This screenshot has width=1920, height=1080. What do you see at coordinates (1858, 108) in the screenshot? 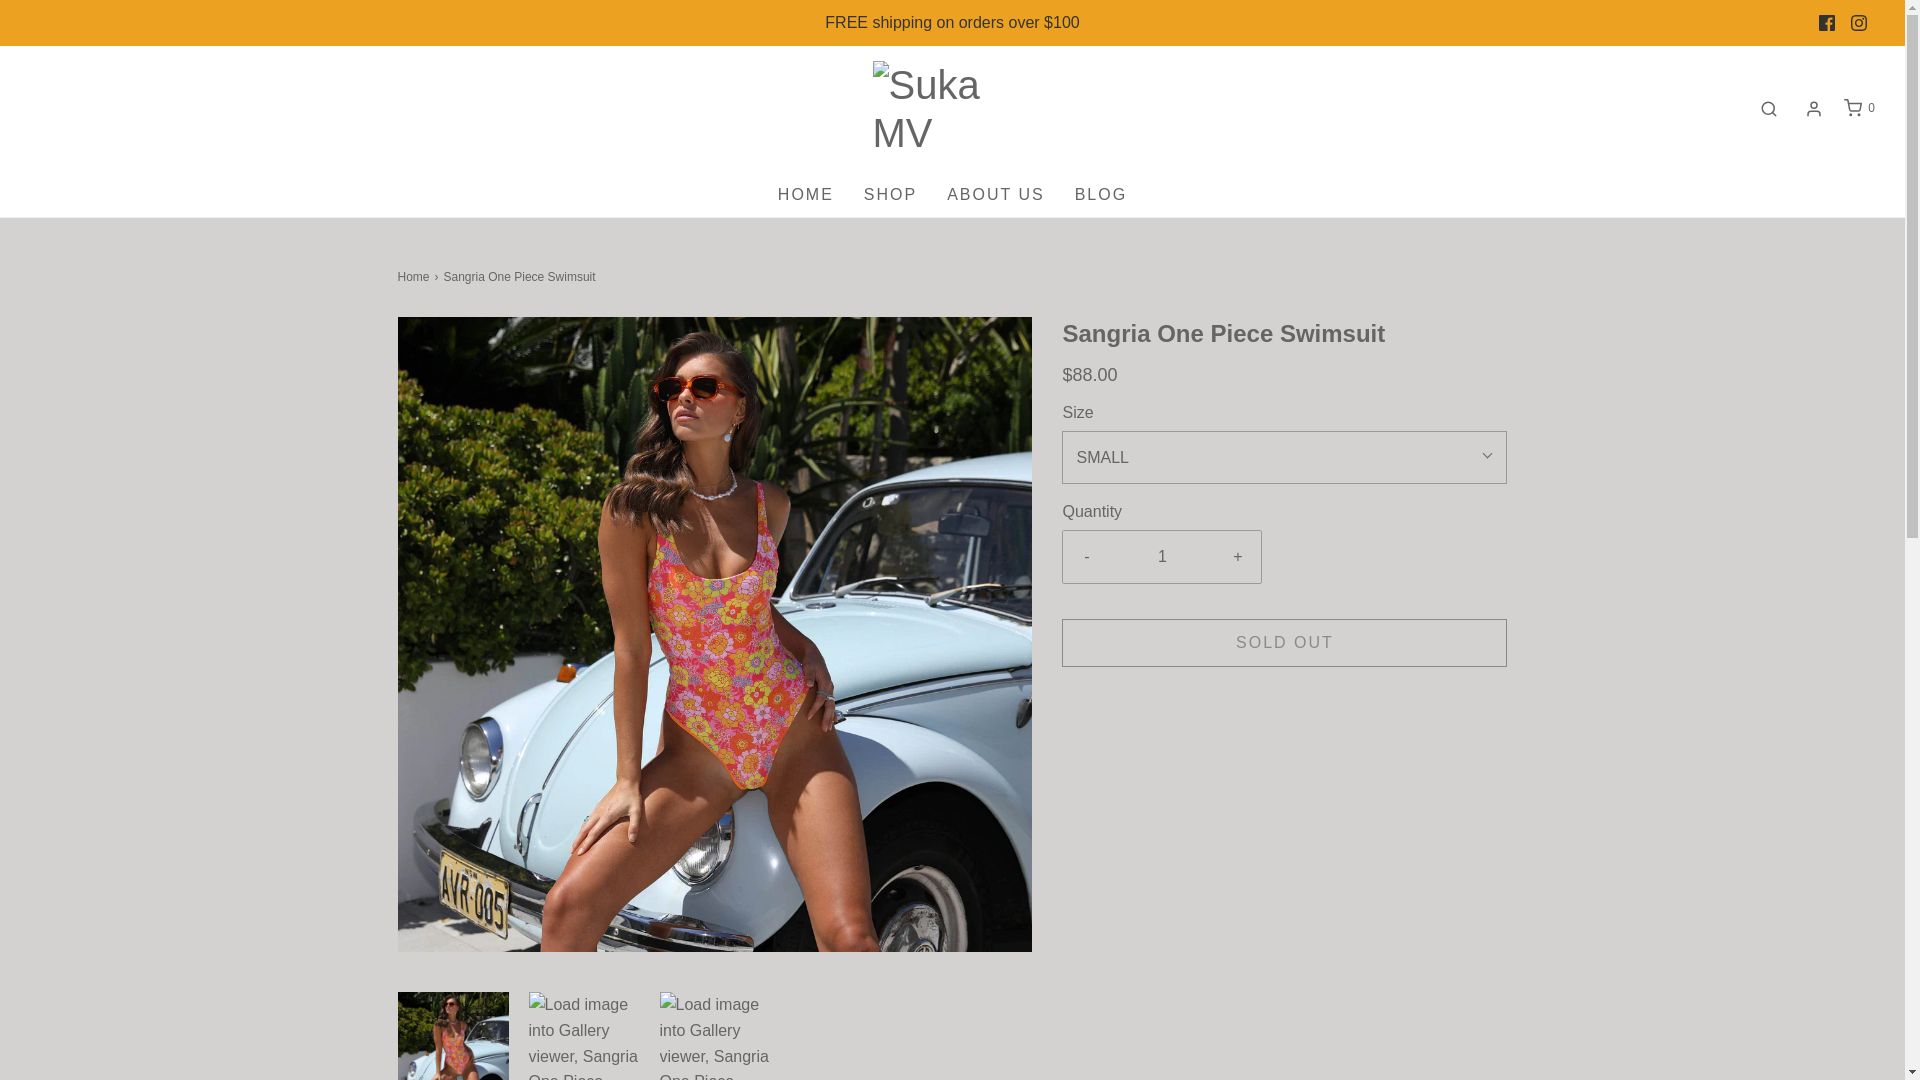
I see `Cart` at bounding box center [1858, 108].